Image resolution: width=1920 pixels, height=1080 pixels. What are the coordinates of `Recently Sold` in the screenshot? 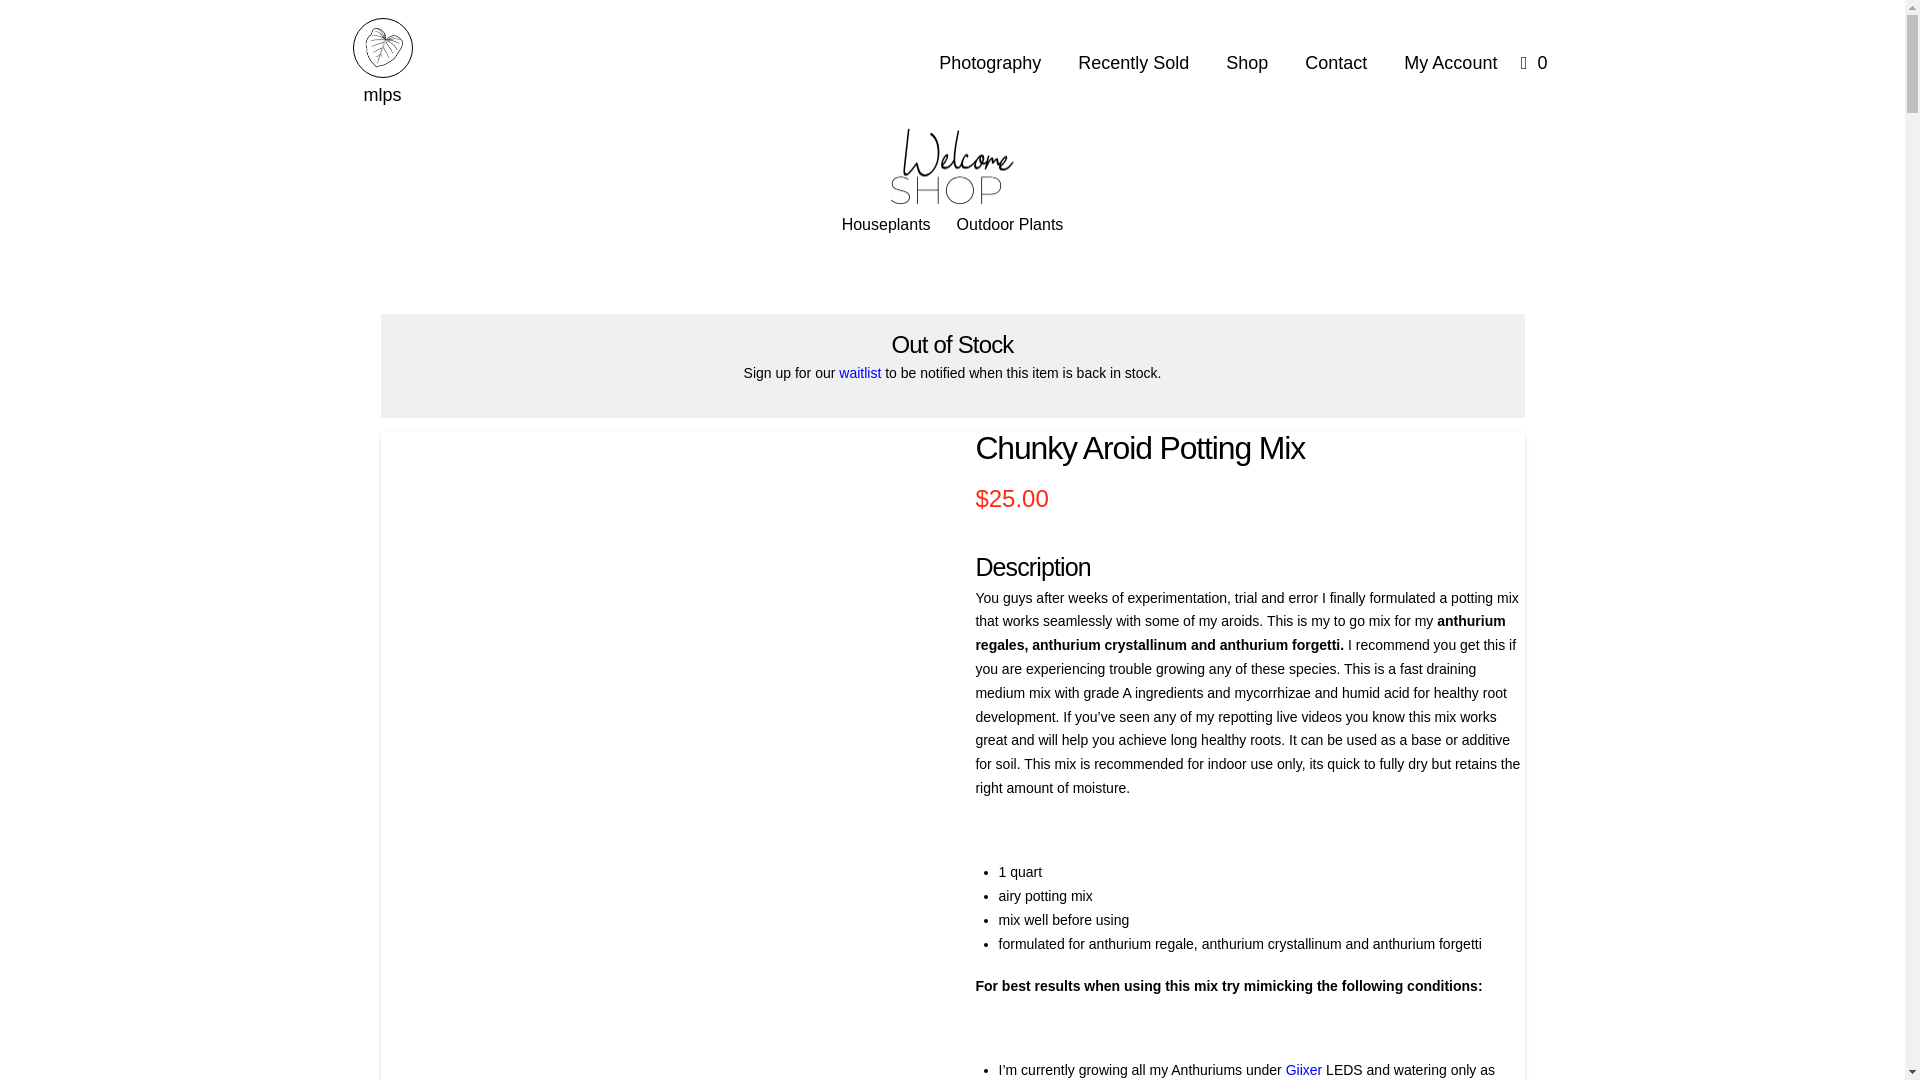 It's located at (1133, 62).